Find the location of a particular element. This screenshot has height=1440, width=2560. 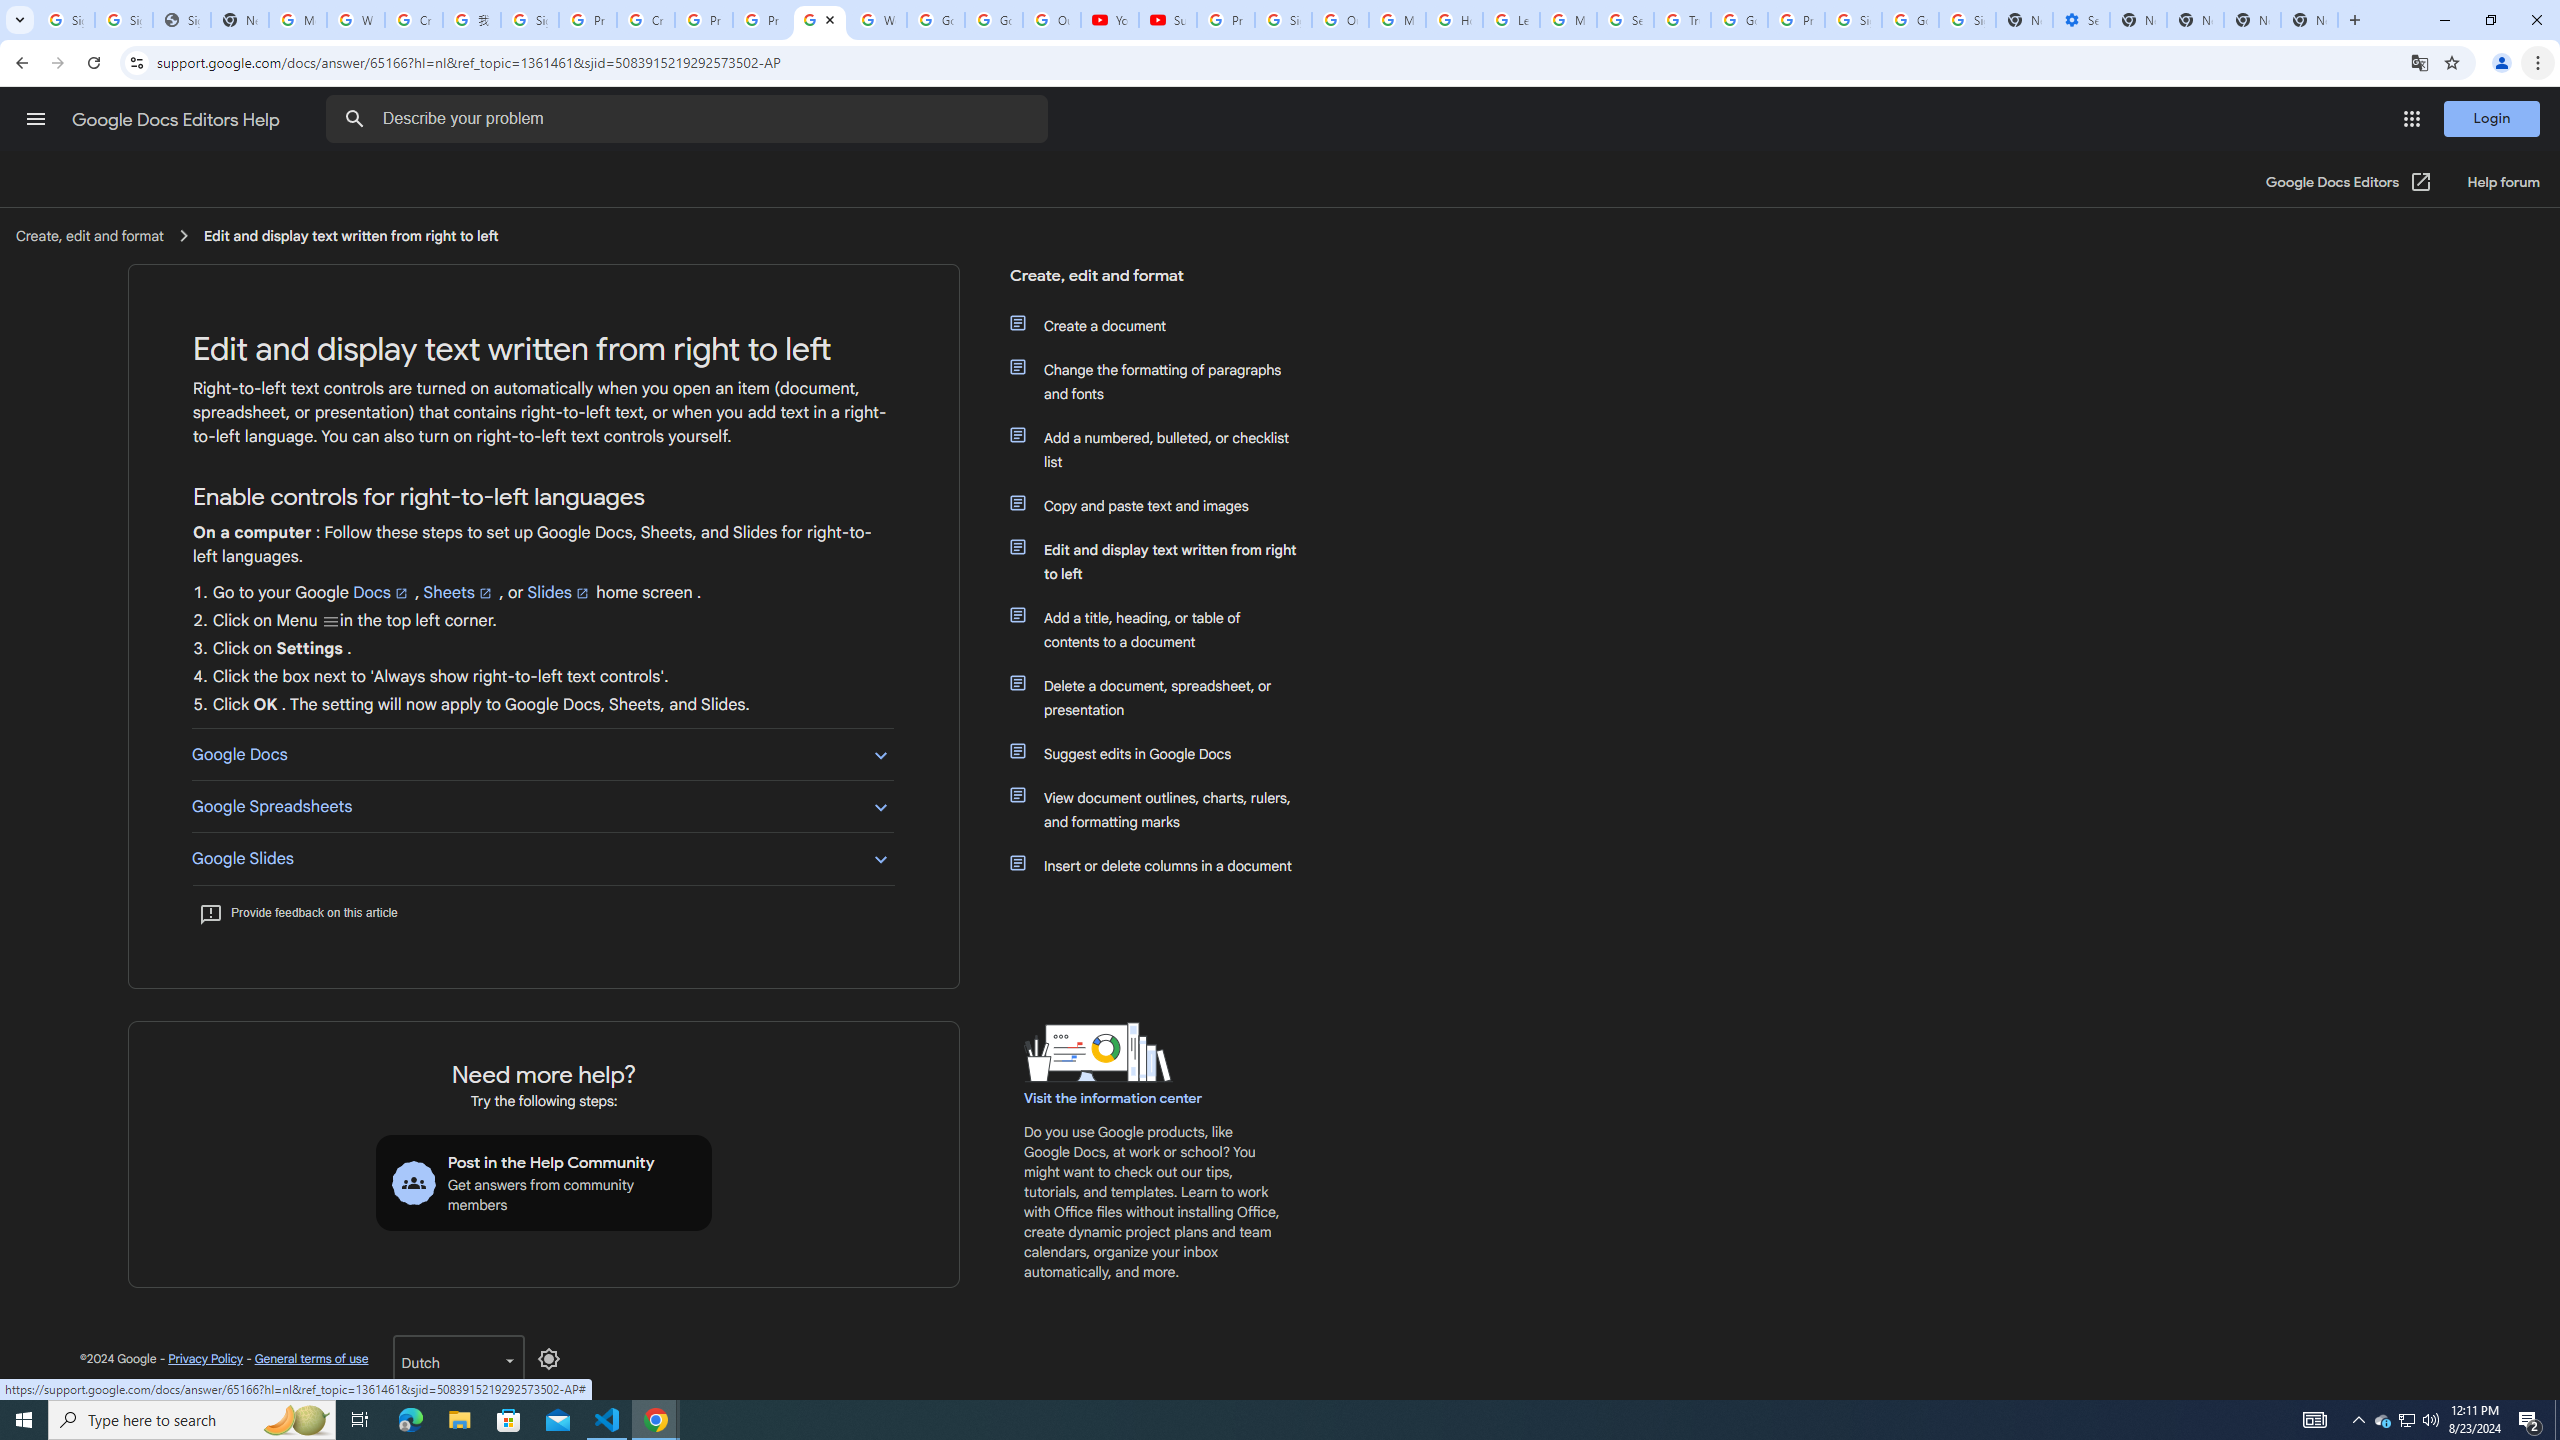

Add a numbered, bulleted, or checklist list is located at coordinates (1163, 450).